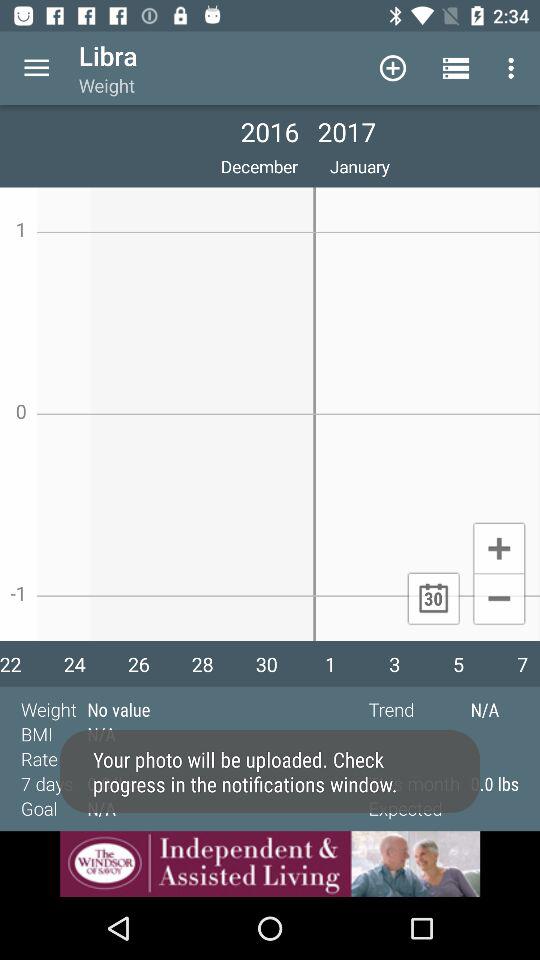 The image size is (540, 960). Describe the element at coordinates (36, 68) in the screenshot. I see `more options button` at that location.